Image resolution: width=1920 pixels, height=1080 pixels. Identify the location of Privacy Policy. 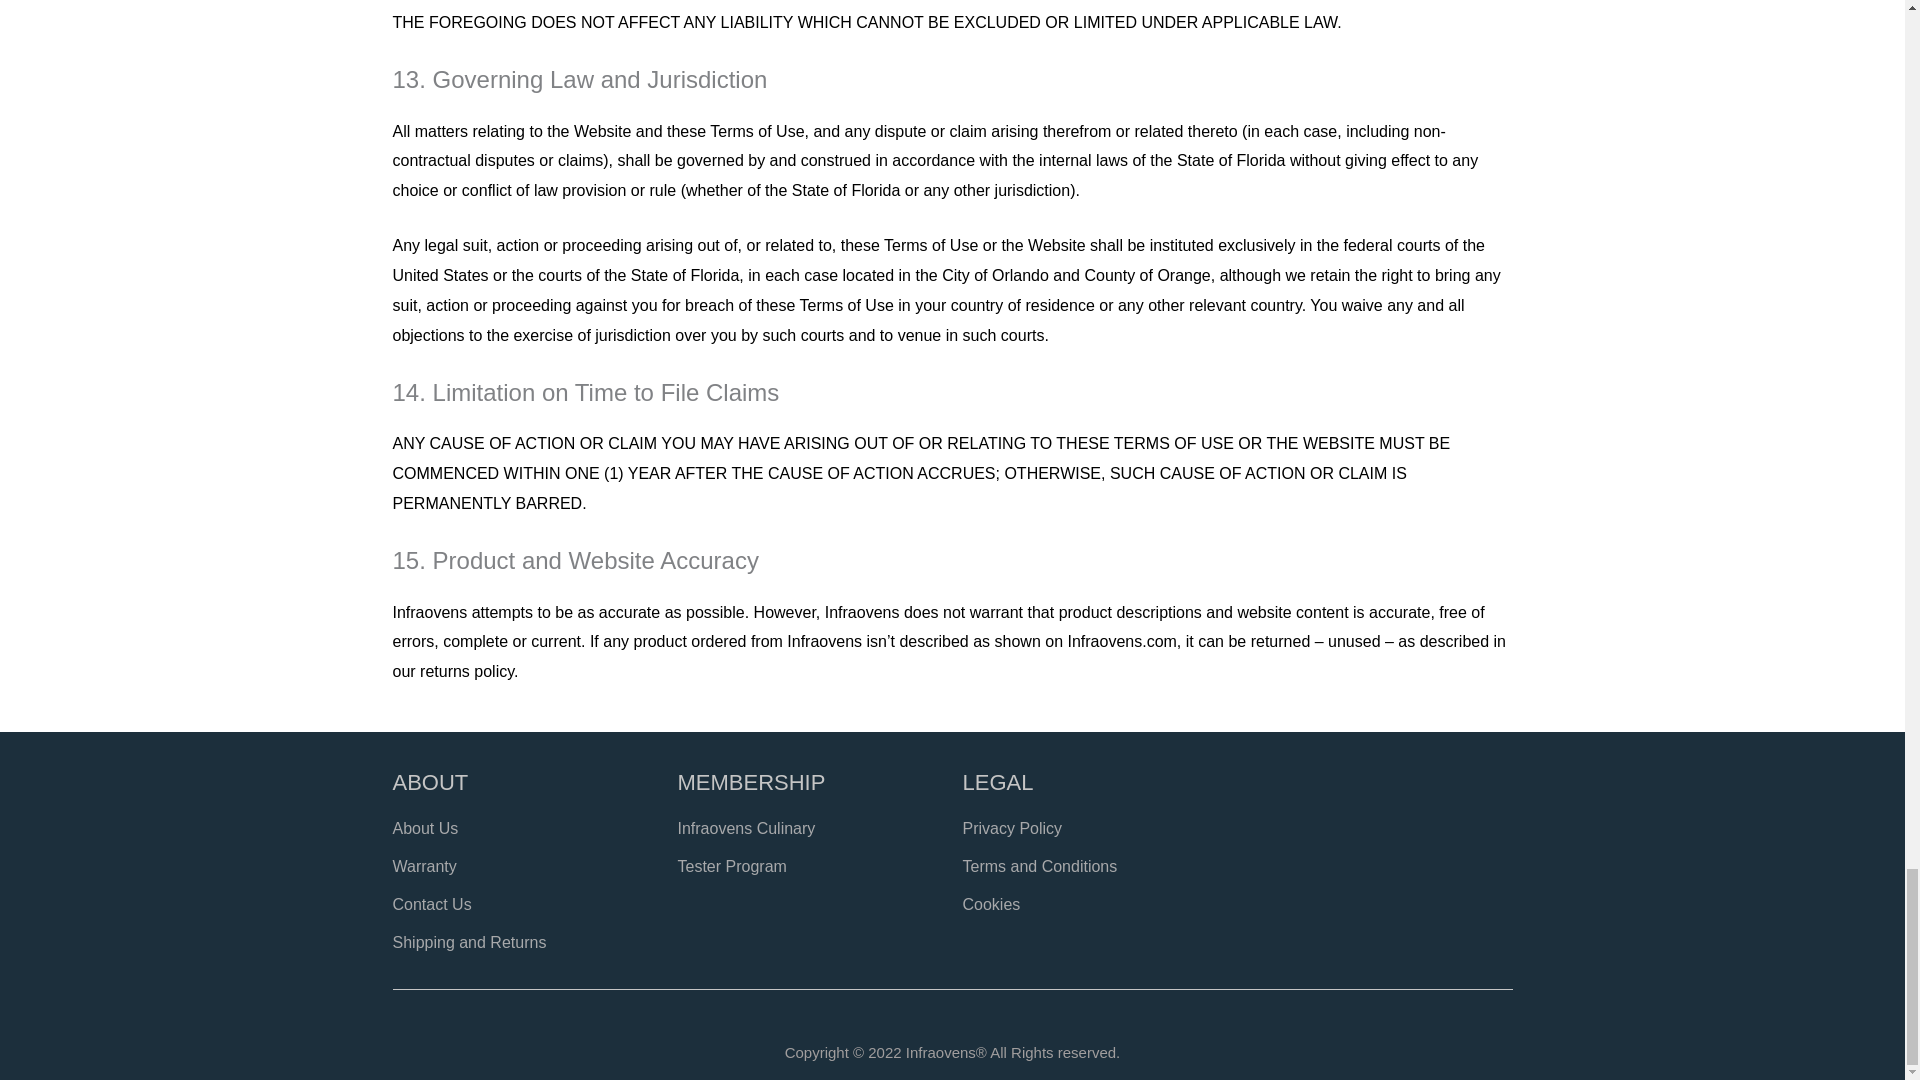
(1094, 828).